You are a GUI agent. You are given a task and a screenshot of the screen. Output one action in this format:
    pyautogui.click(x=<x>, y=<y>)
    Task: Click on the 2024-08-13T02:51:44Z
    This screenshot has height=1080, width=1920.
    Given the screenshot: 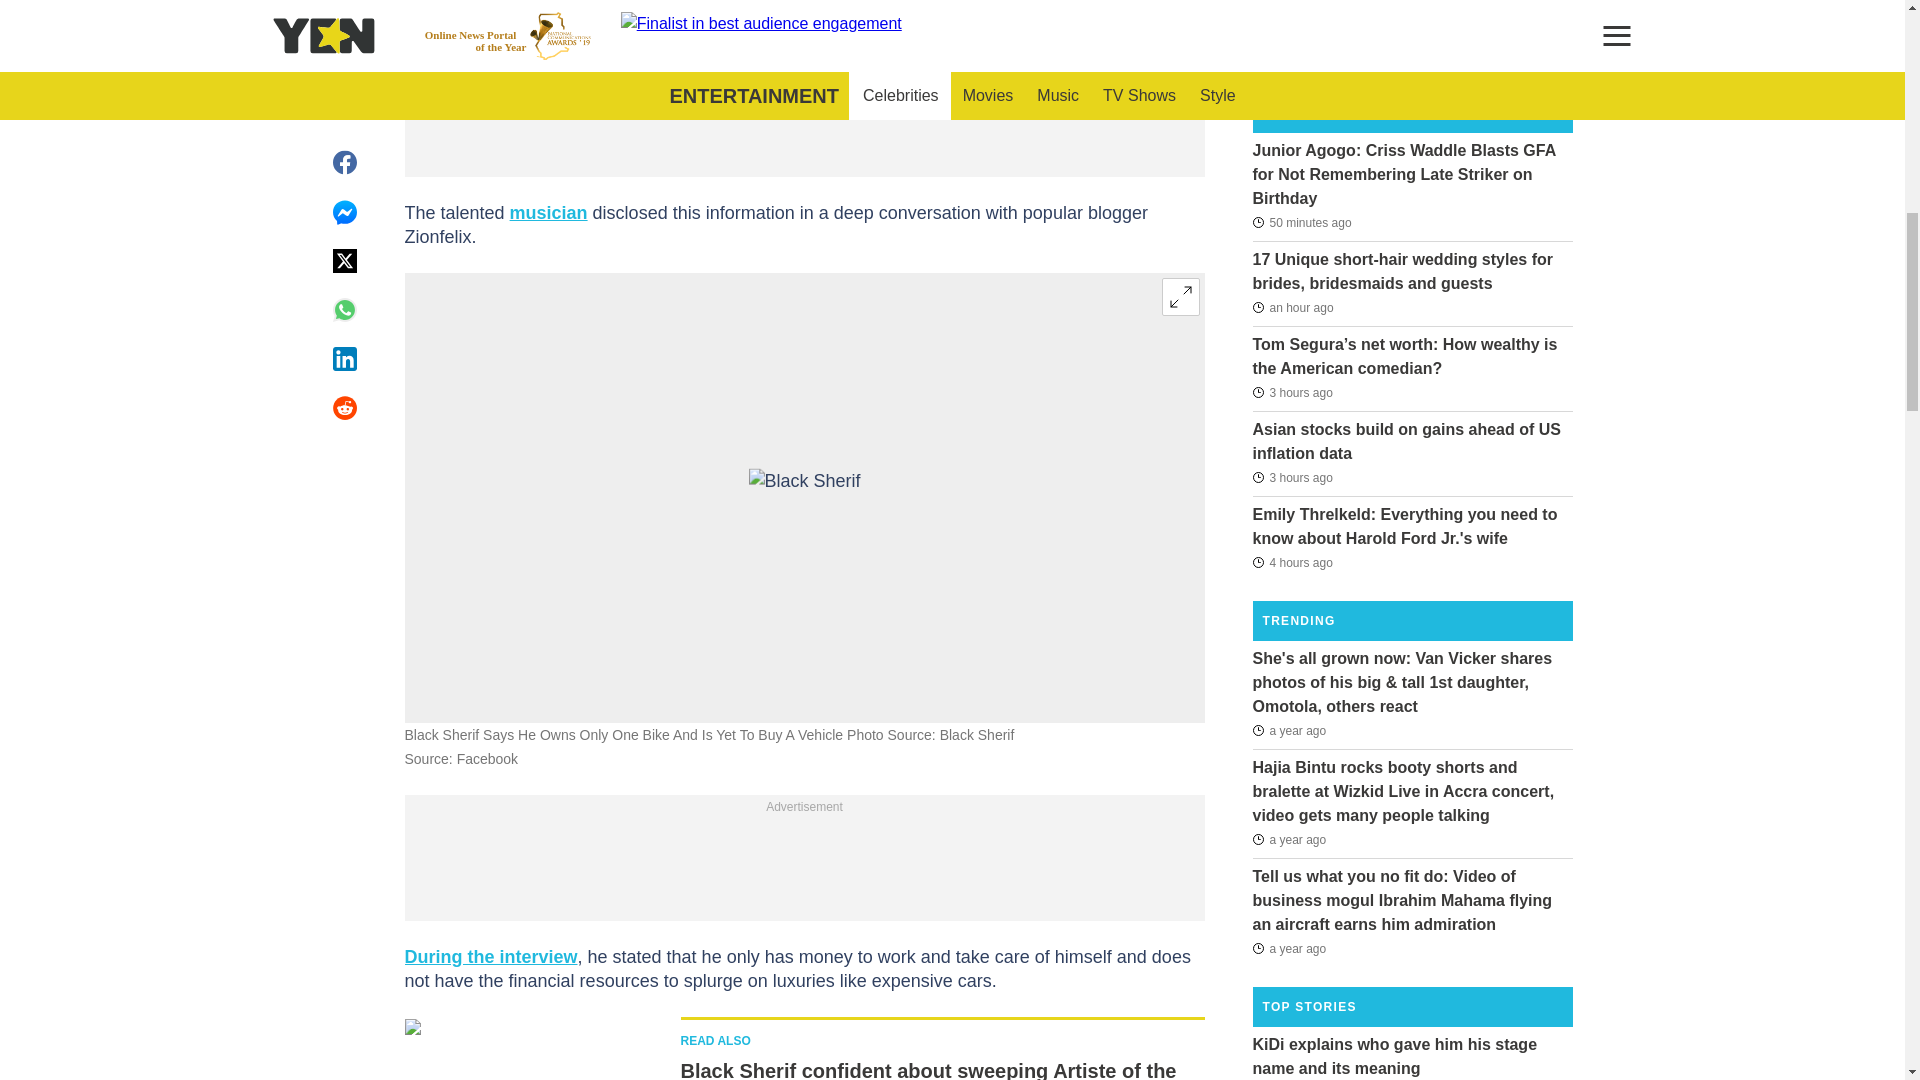 What is the action you would take?
    pyautogui.click(x=1292, y=392)
    